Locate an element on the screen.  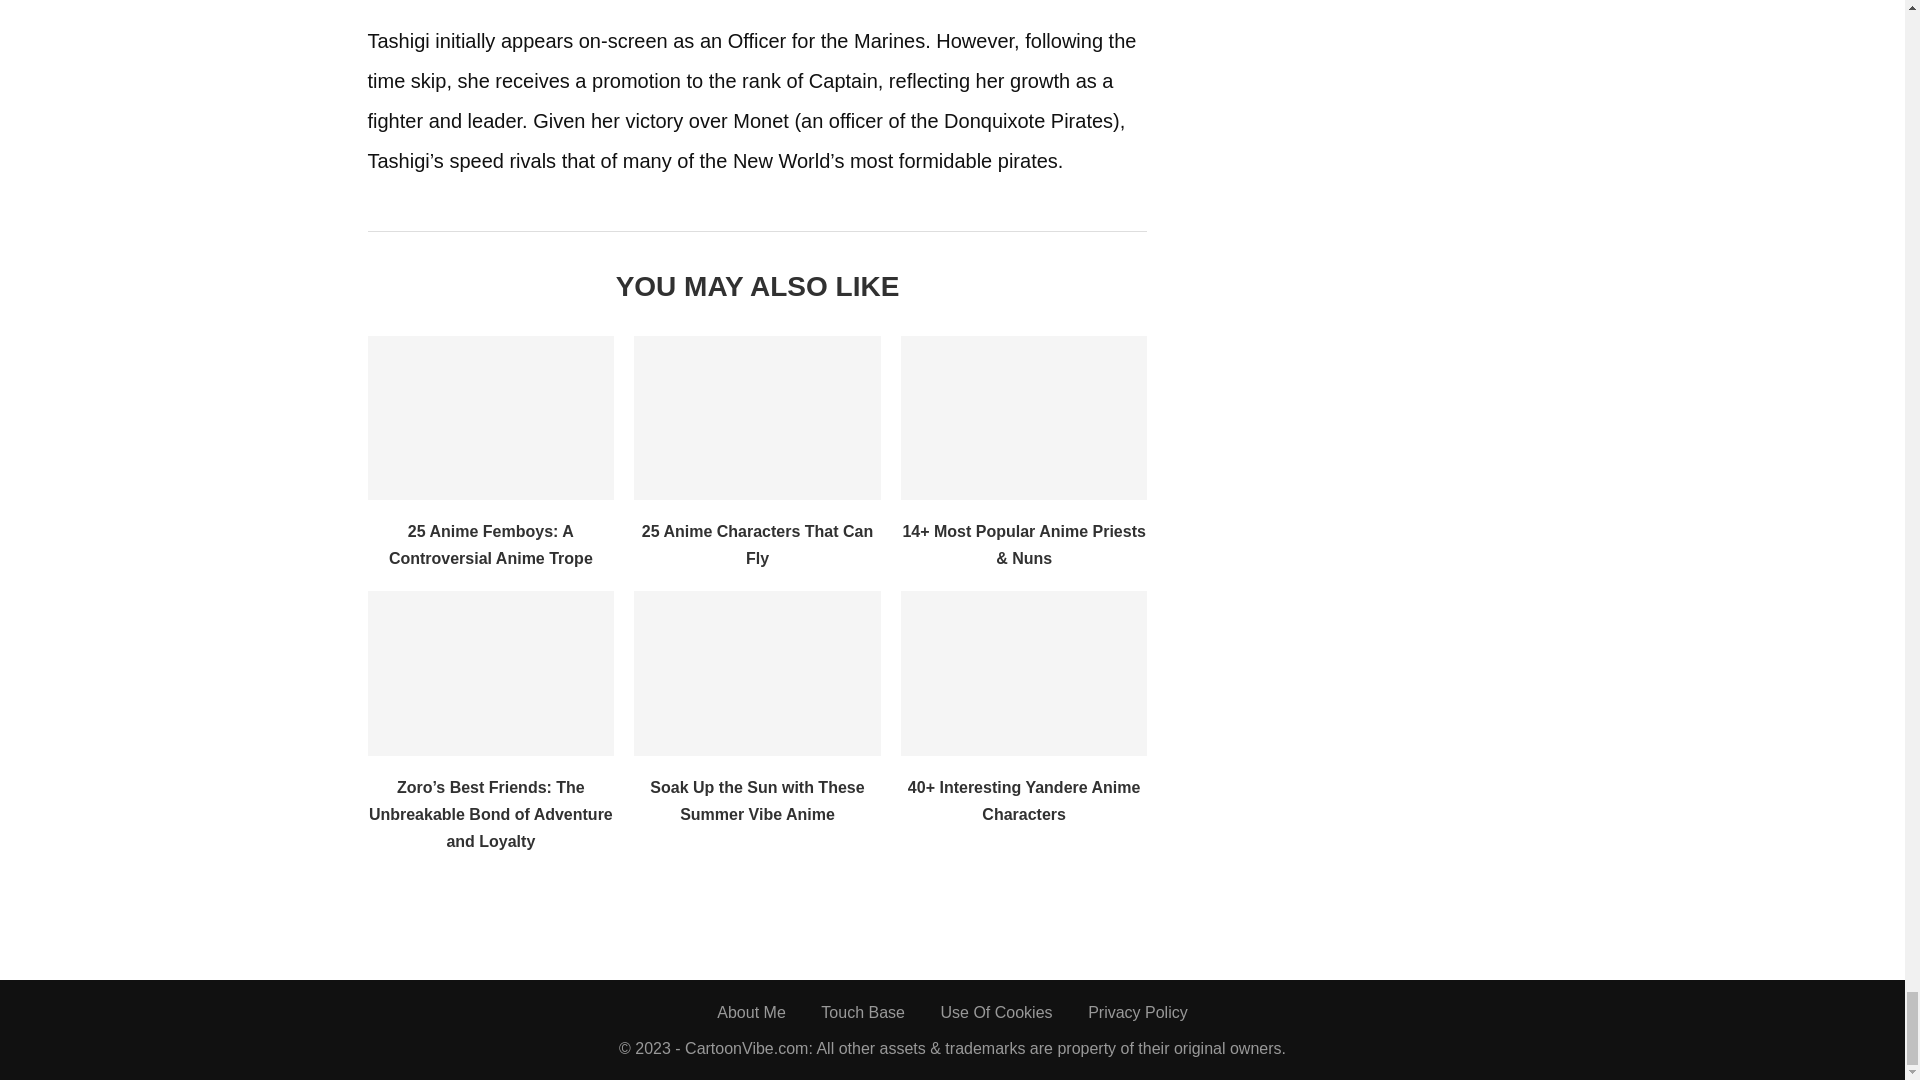
About Me is located at coordinates (750, 1012).